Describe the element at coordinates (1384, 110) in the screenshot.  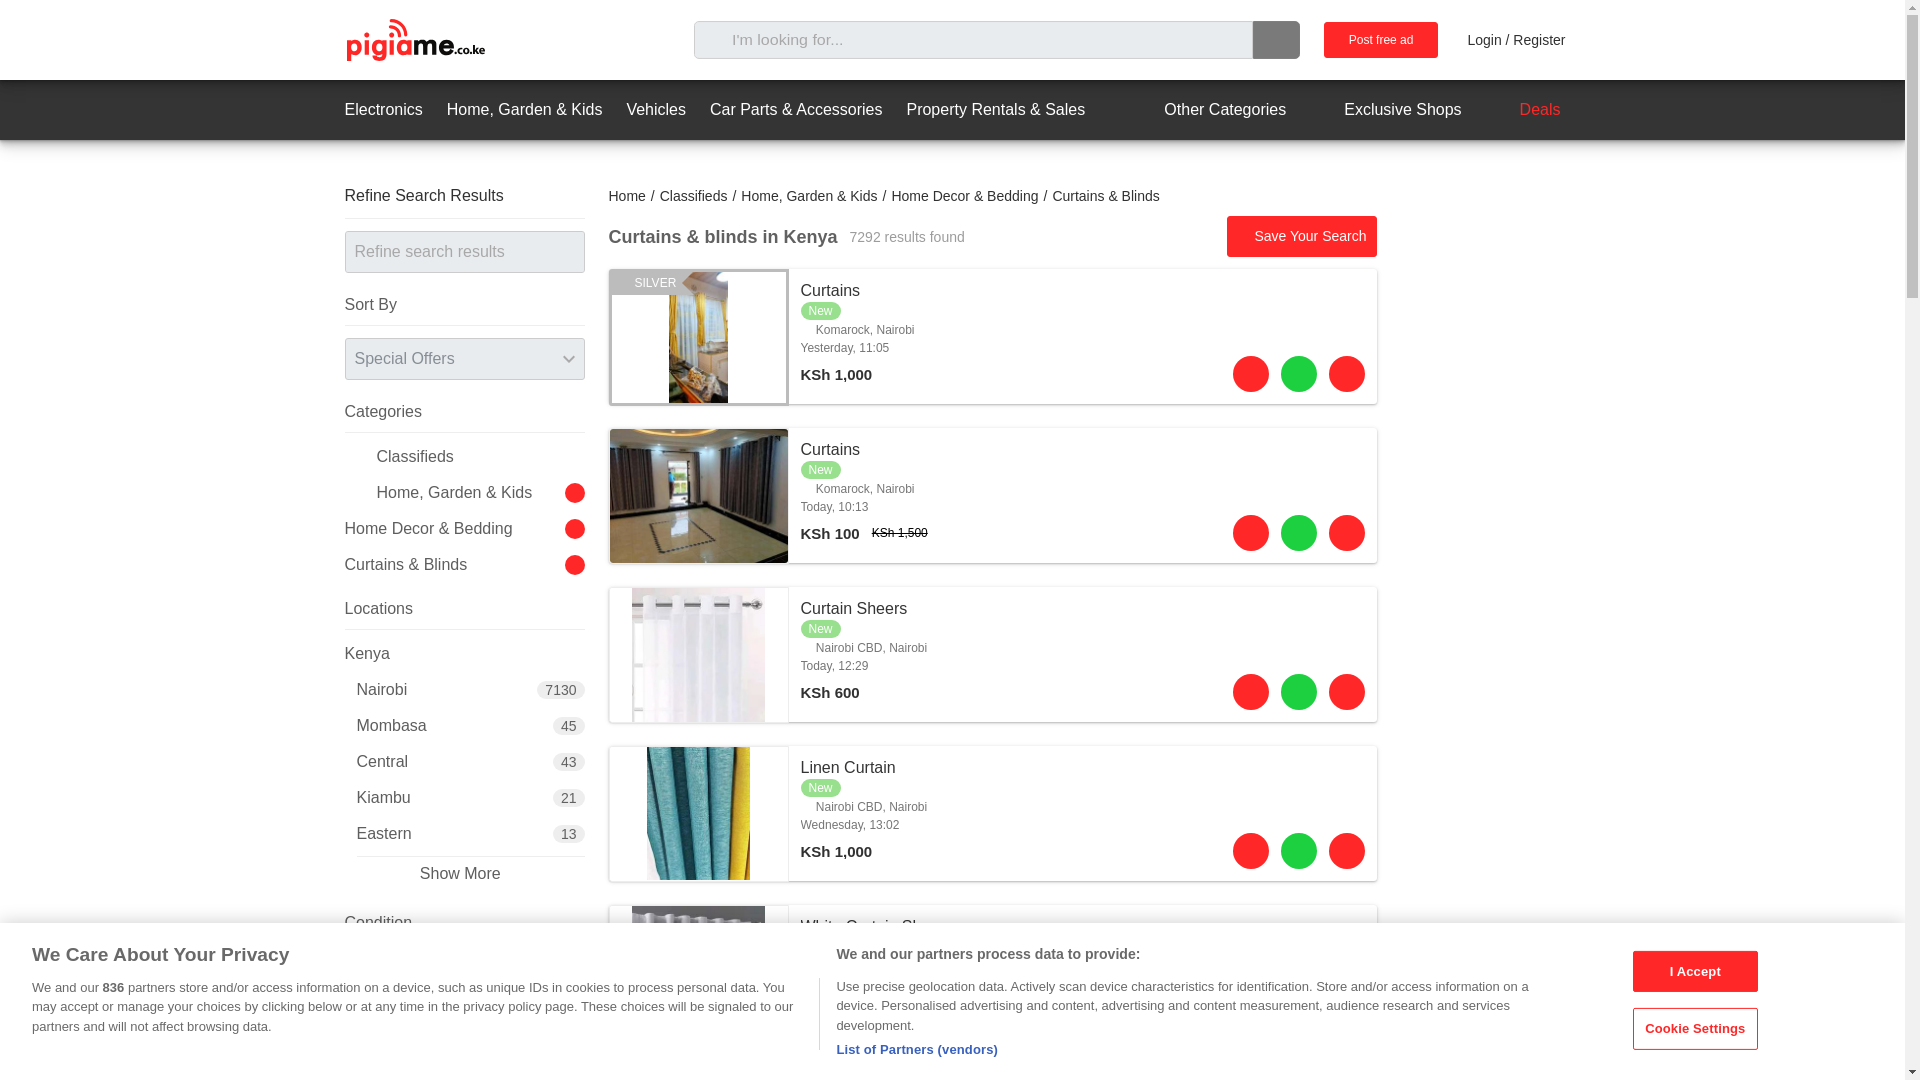
I see `Post free ad` at that location.